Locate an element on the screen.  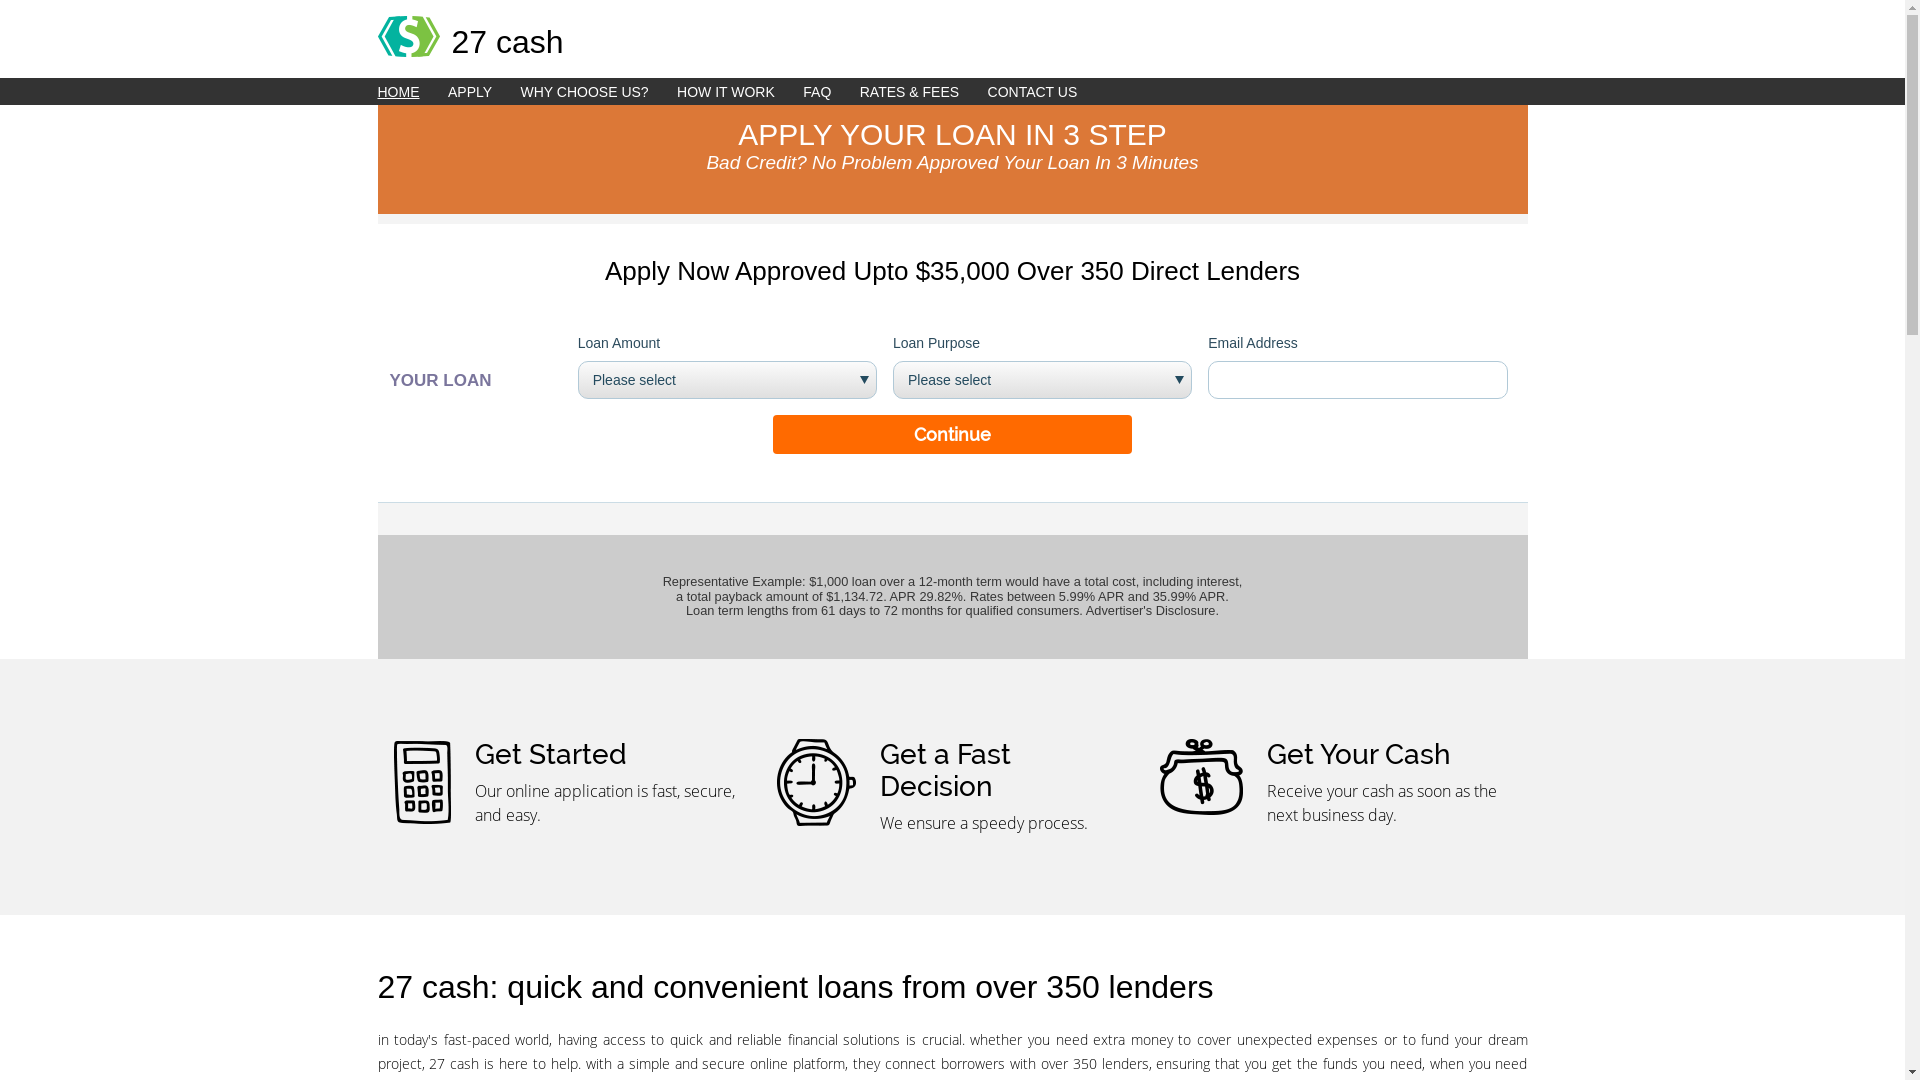
WHY CHOOSE US? is located at coordinates (597, 92).